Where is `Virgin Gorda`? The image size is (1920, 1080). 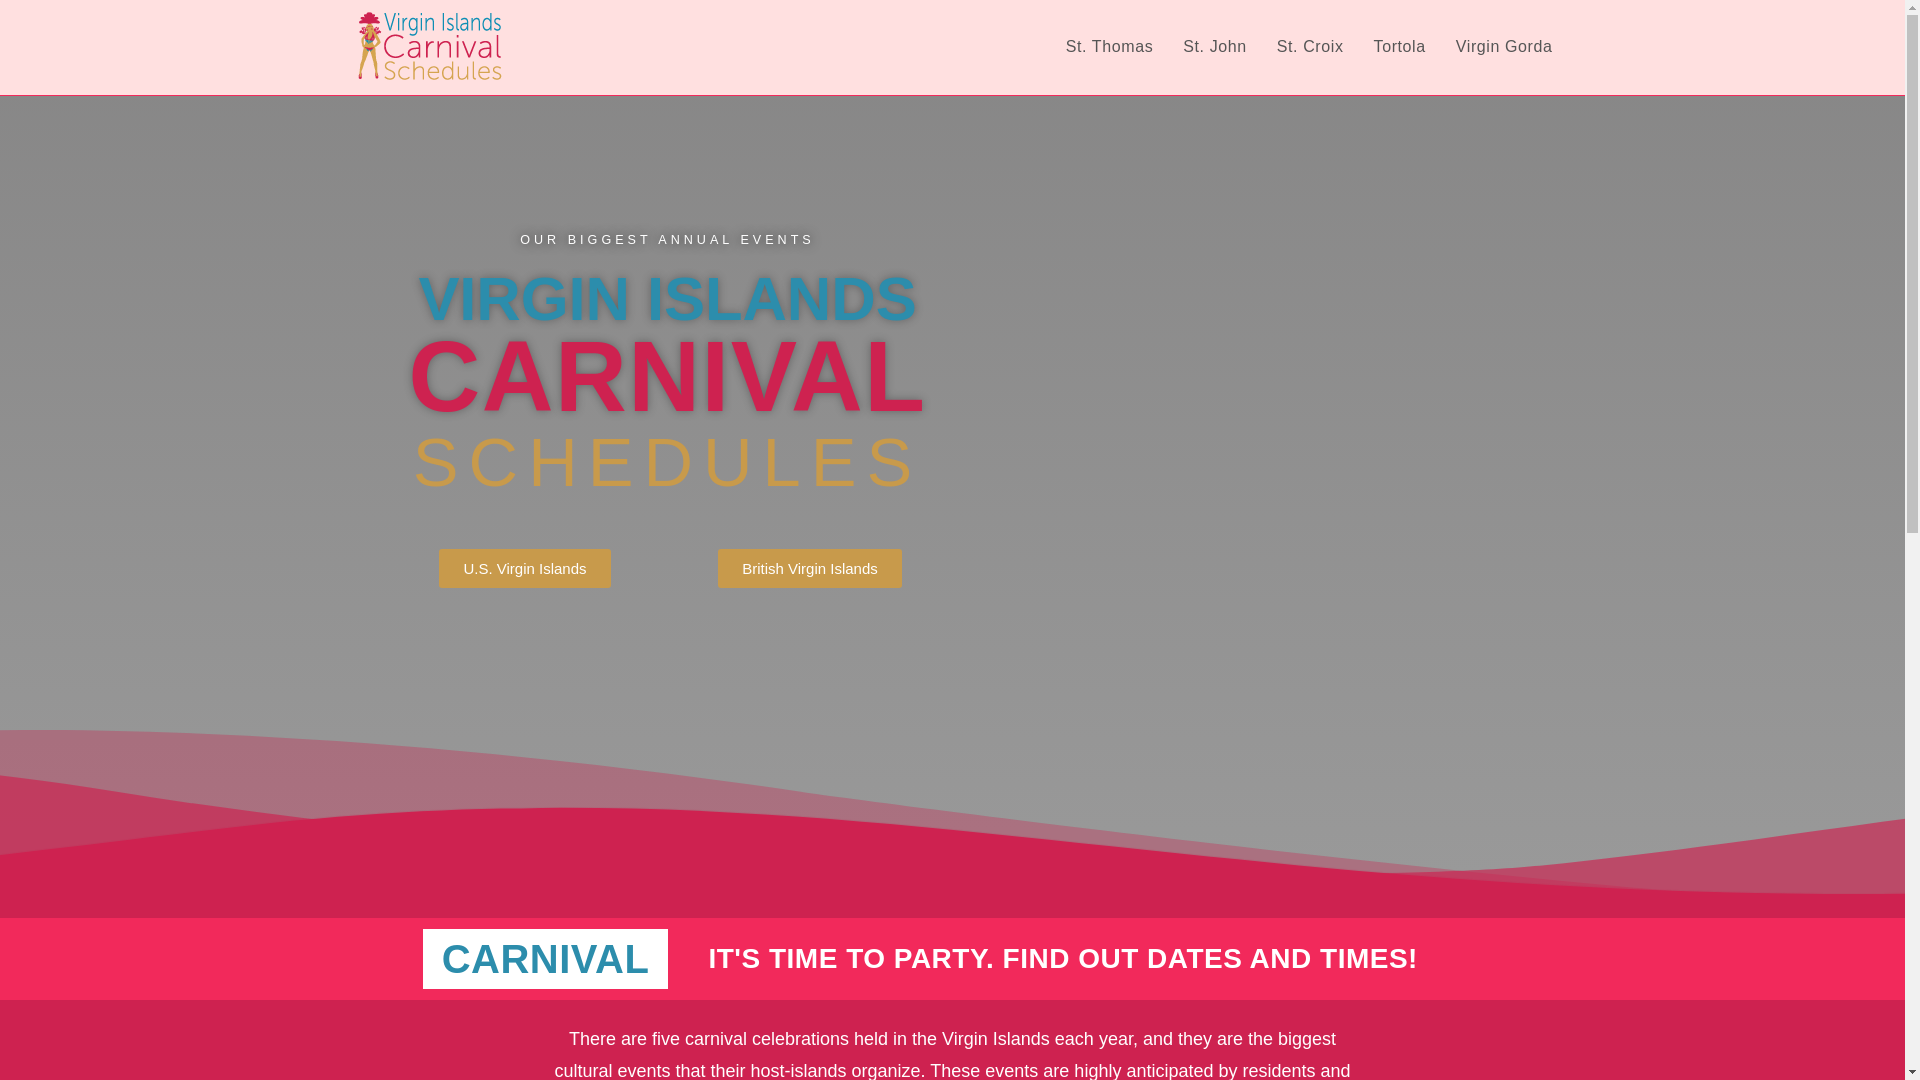 Virgin Gorda is located at coordinates (1504, 46).